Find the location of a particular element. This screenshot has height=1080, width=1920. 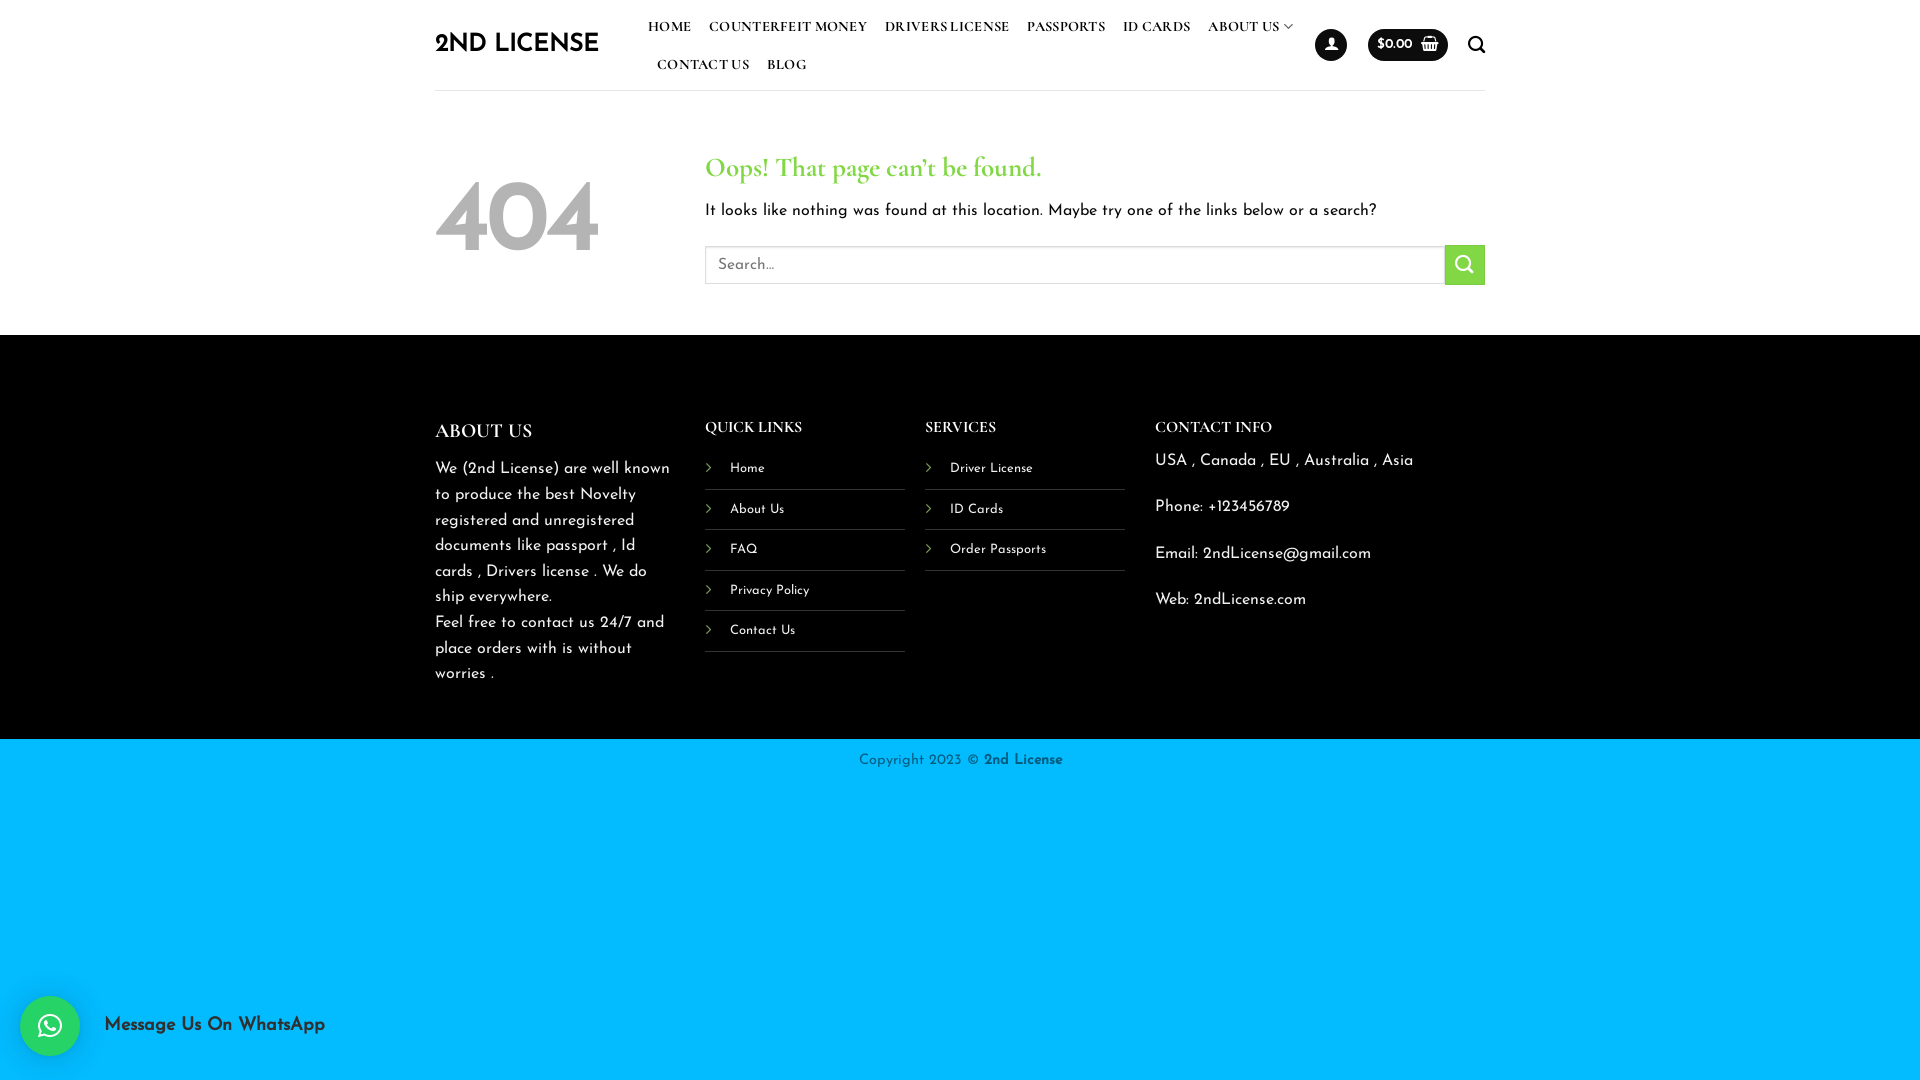

ABOUT US is located at coordinates (1250, 26).